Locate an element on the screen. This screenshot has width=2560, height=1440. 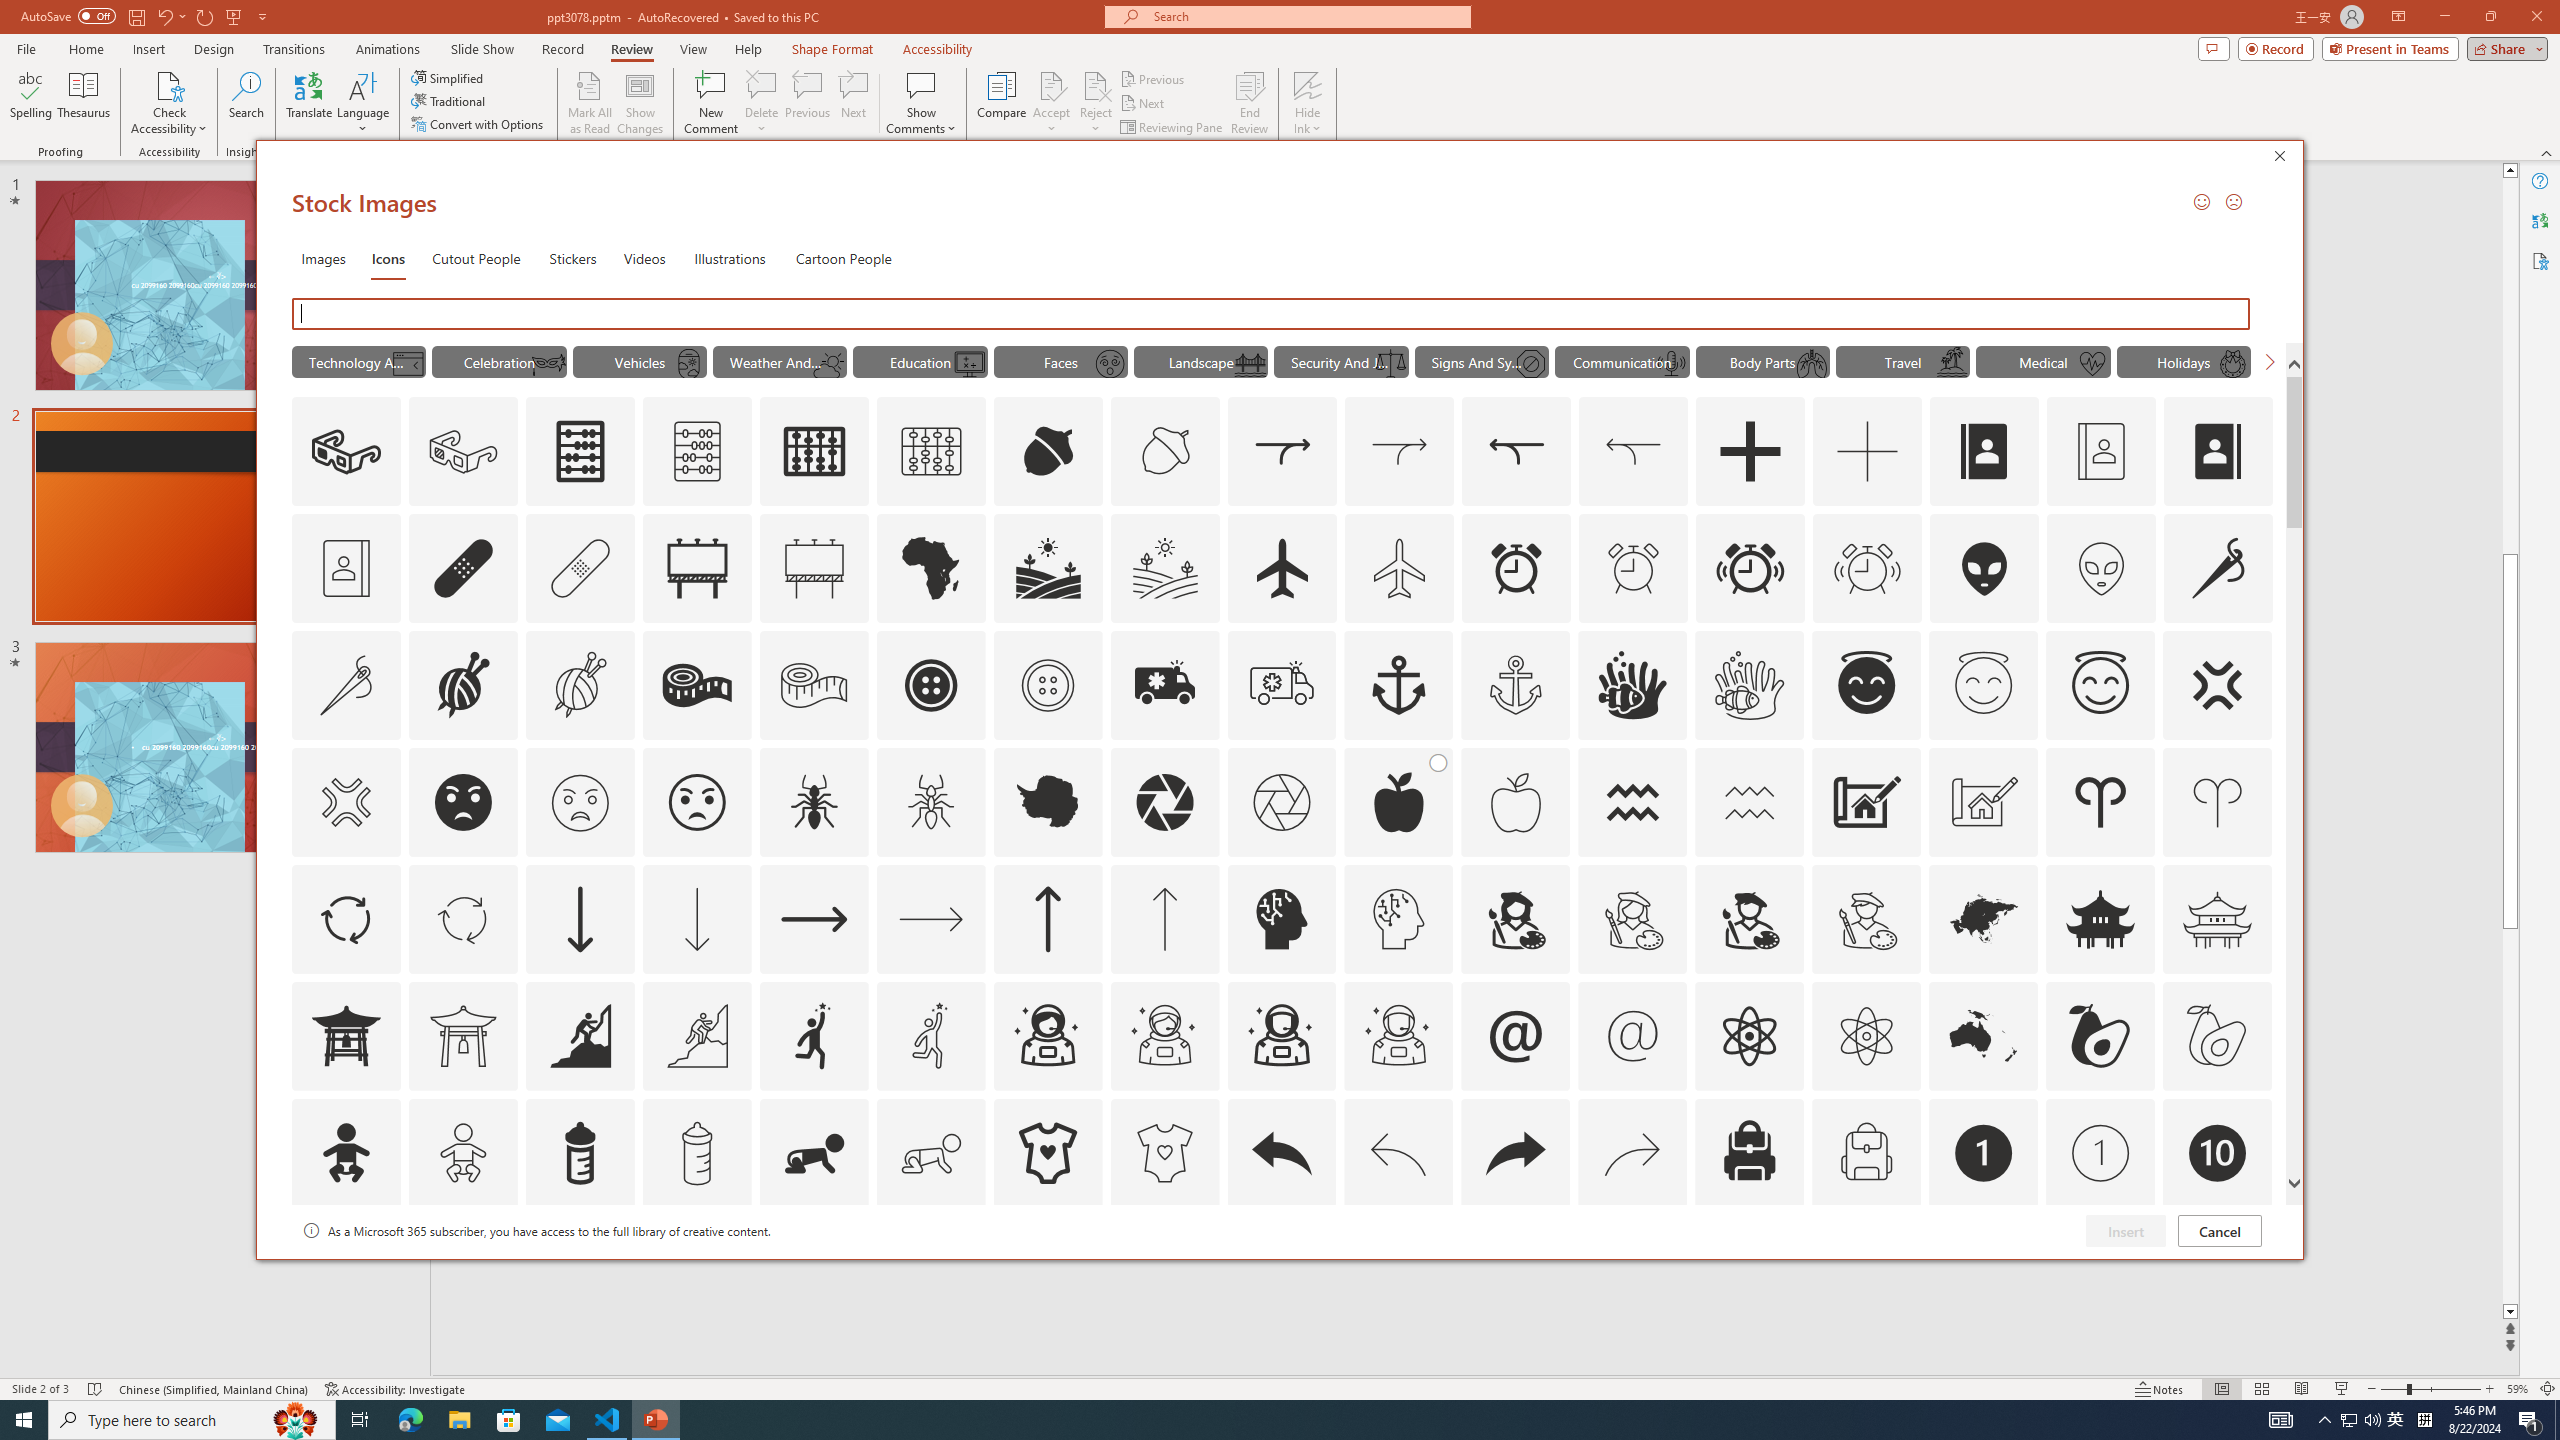
AutomationID: Icons_ArrowCircle_M is located at coordinates (463, 918).